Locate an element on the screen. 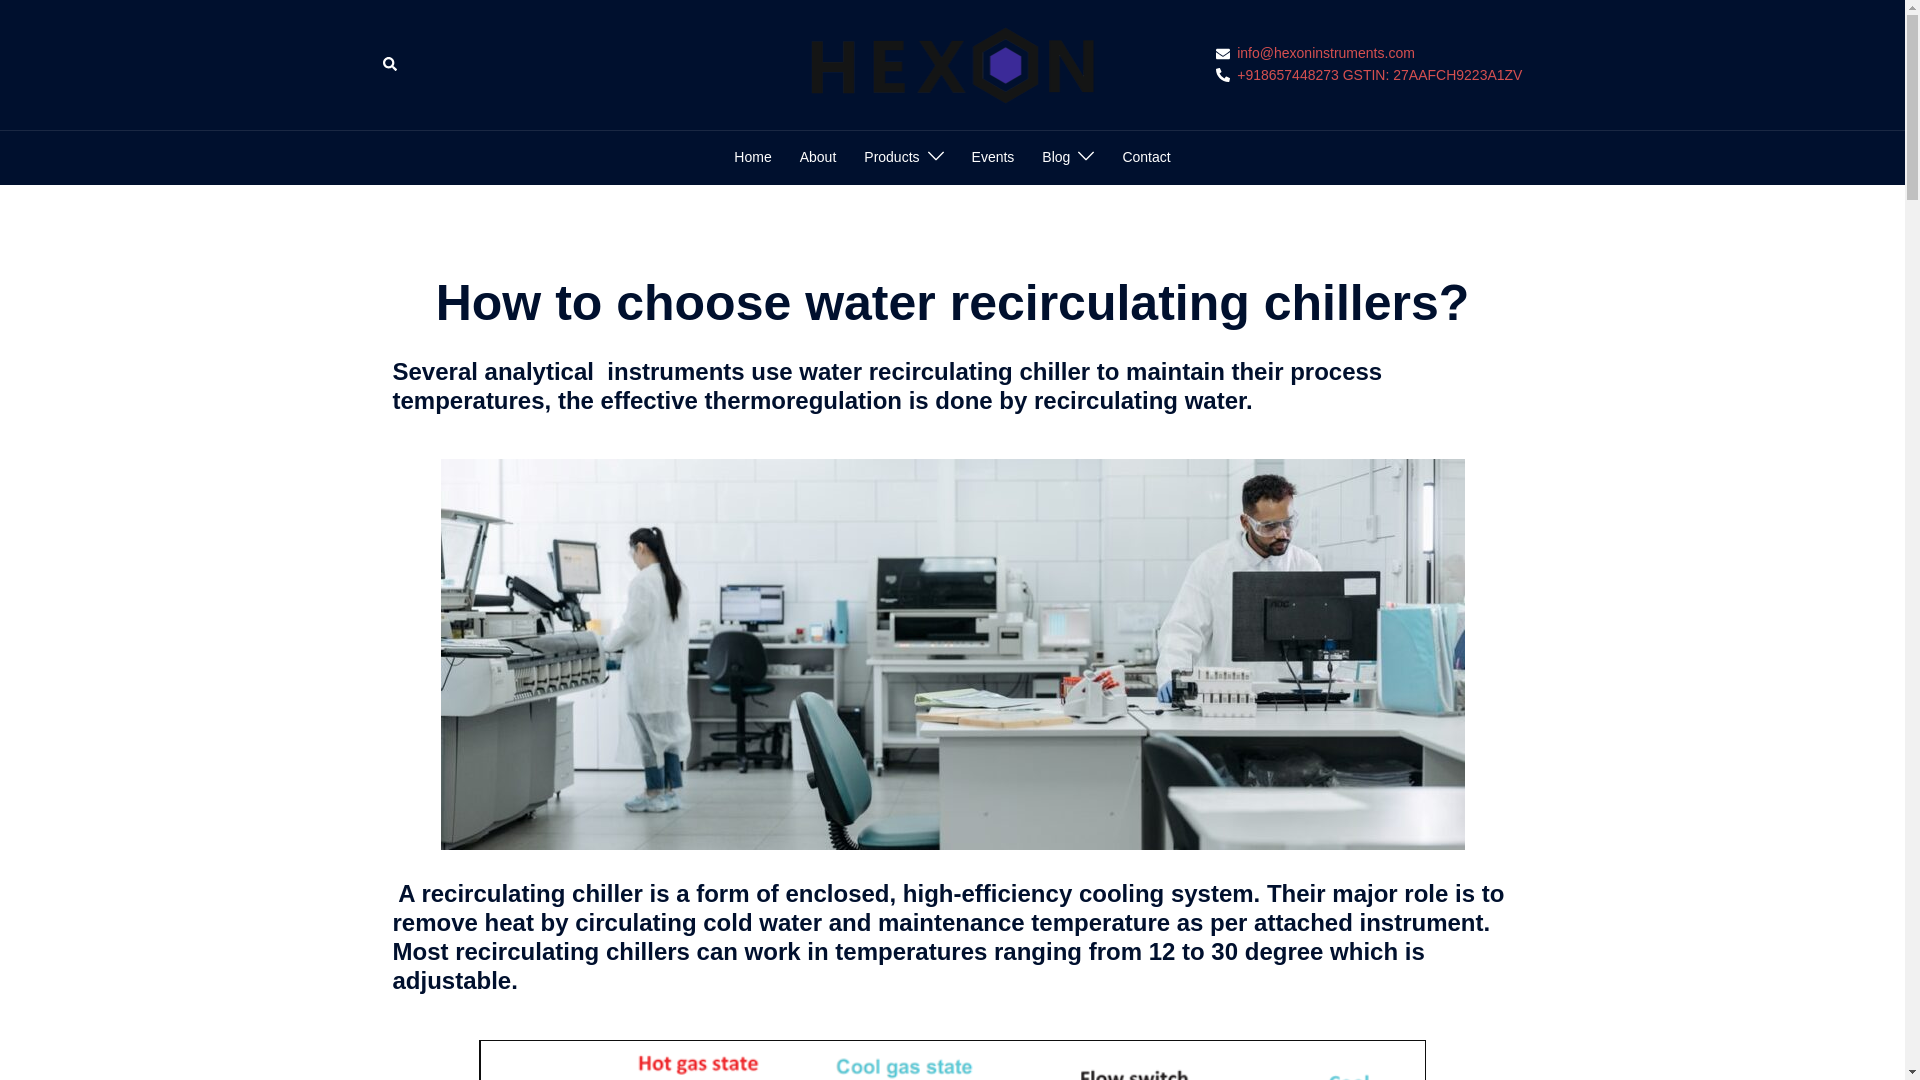 The width and height of the screenshot is (1920, 1080). Products is located at coordinates (892, 157).